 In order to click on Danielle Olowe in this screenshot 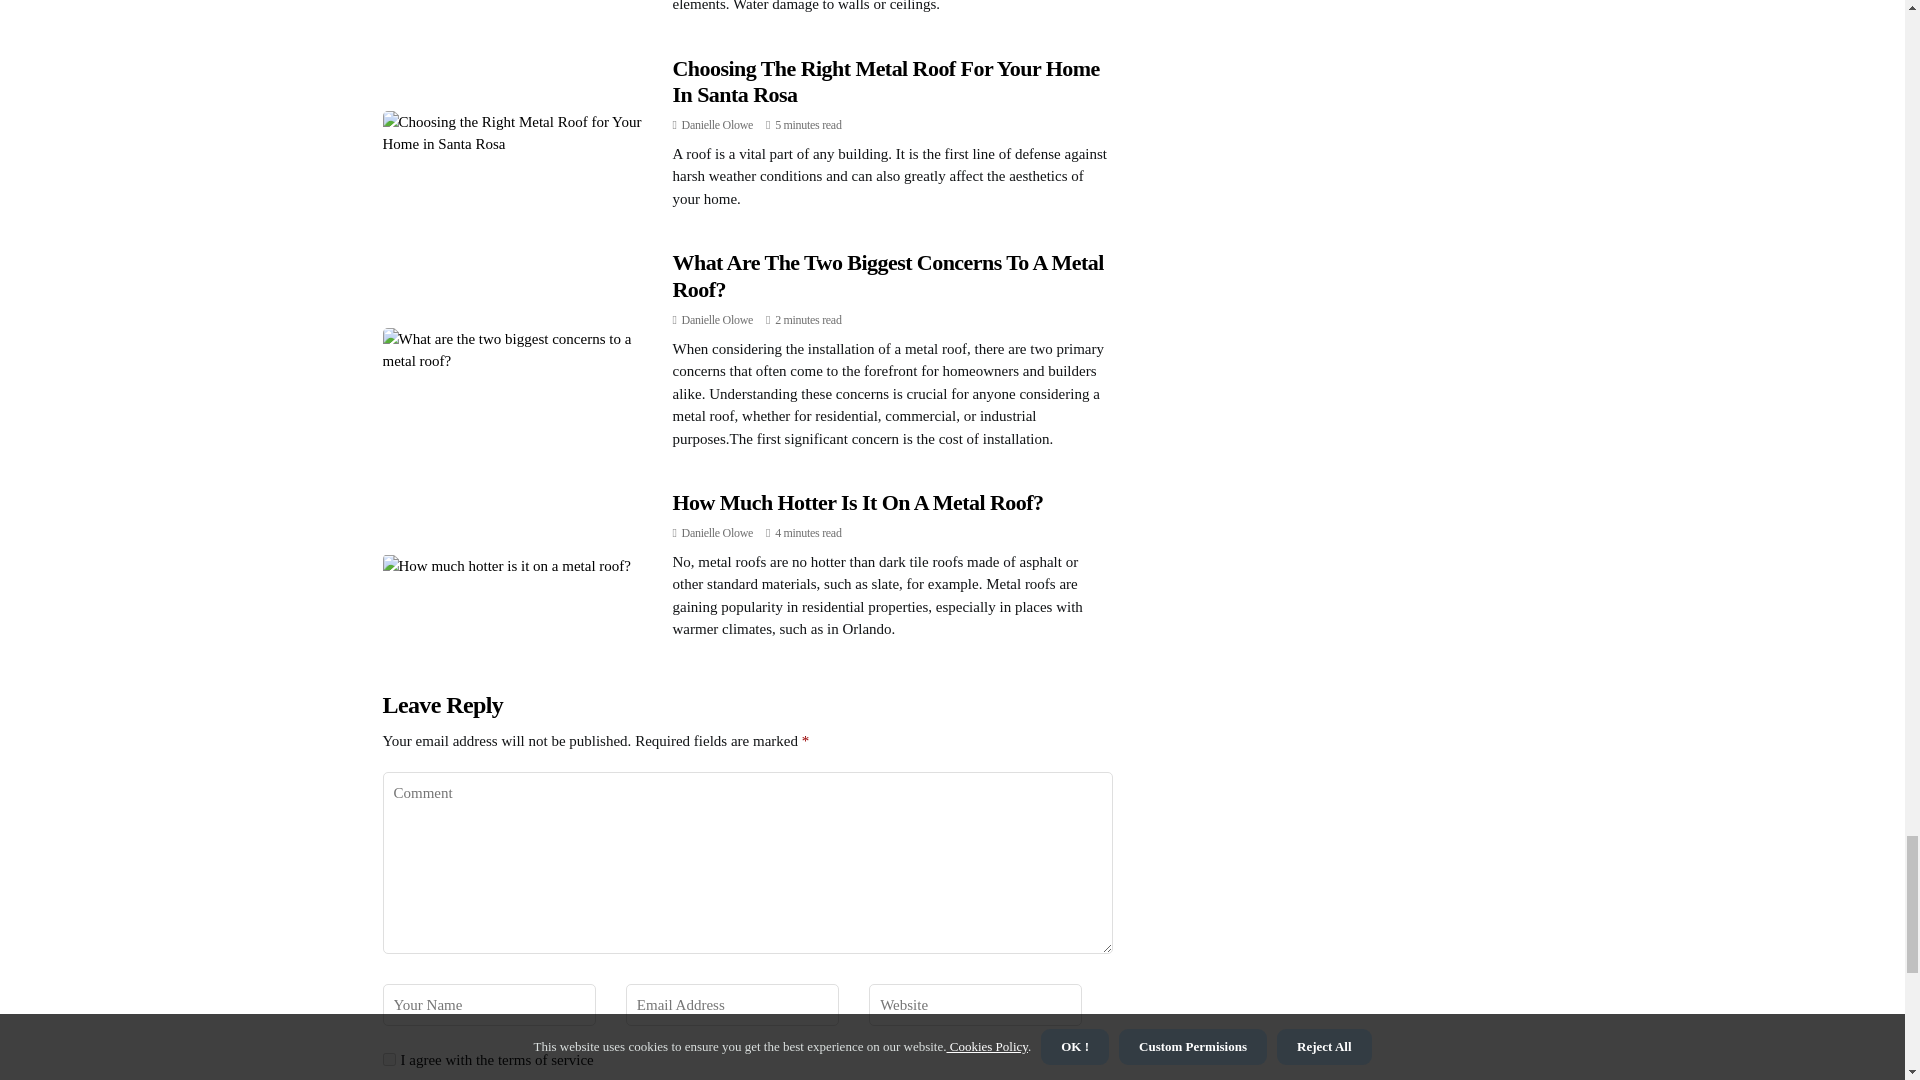, I will do `click(716, 124)`.